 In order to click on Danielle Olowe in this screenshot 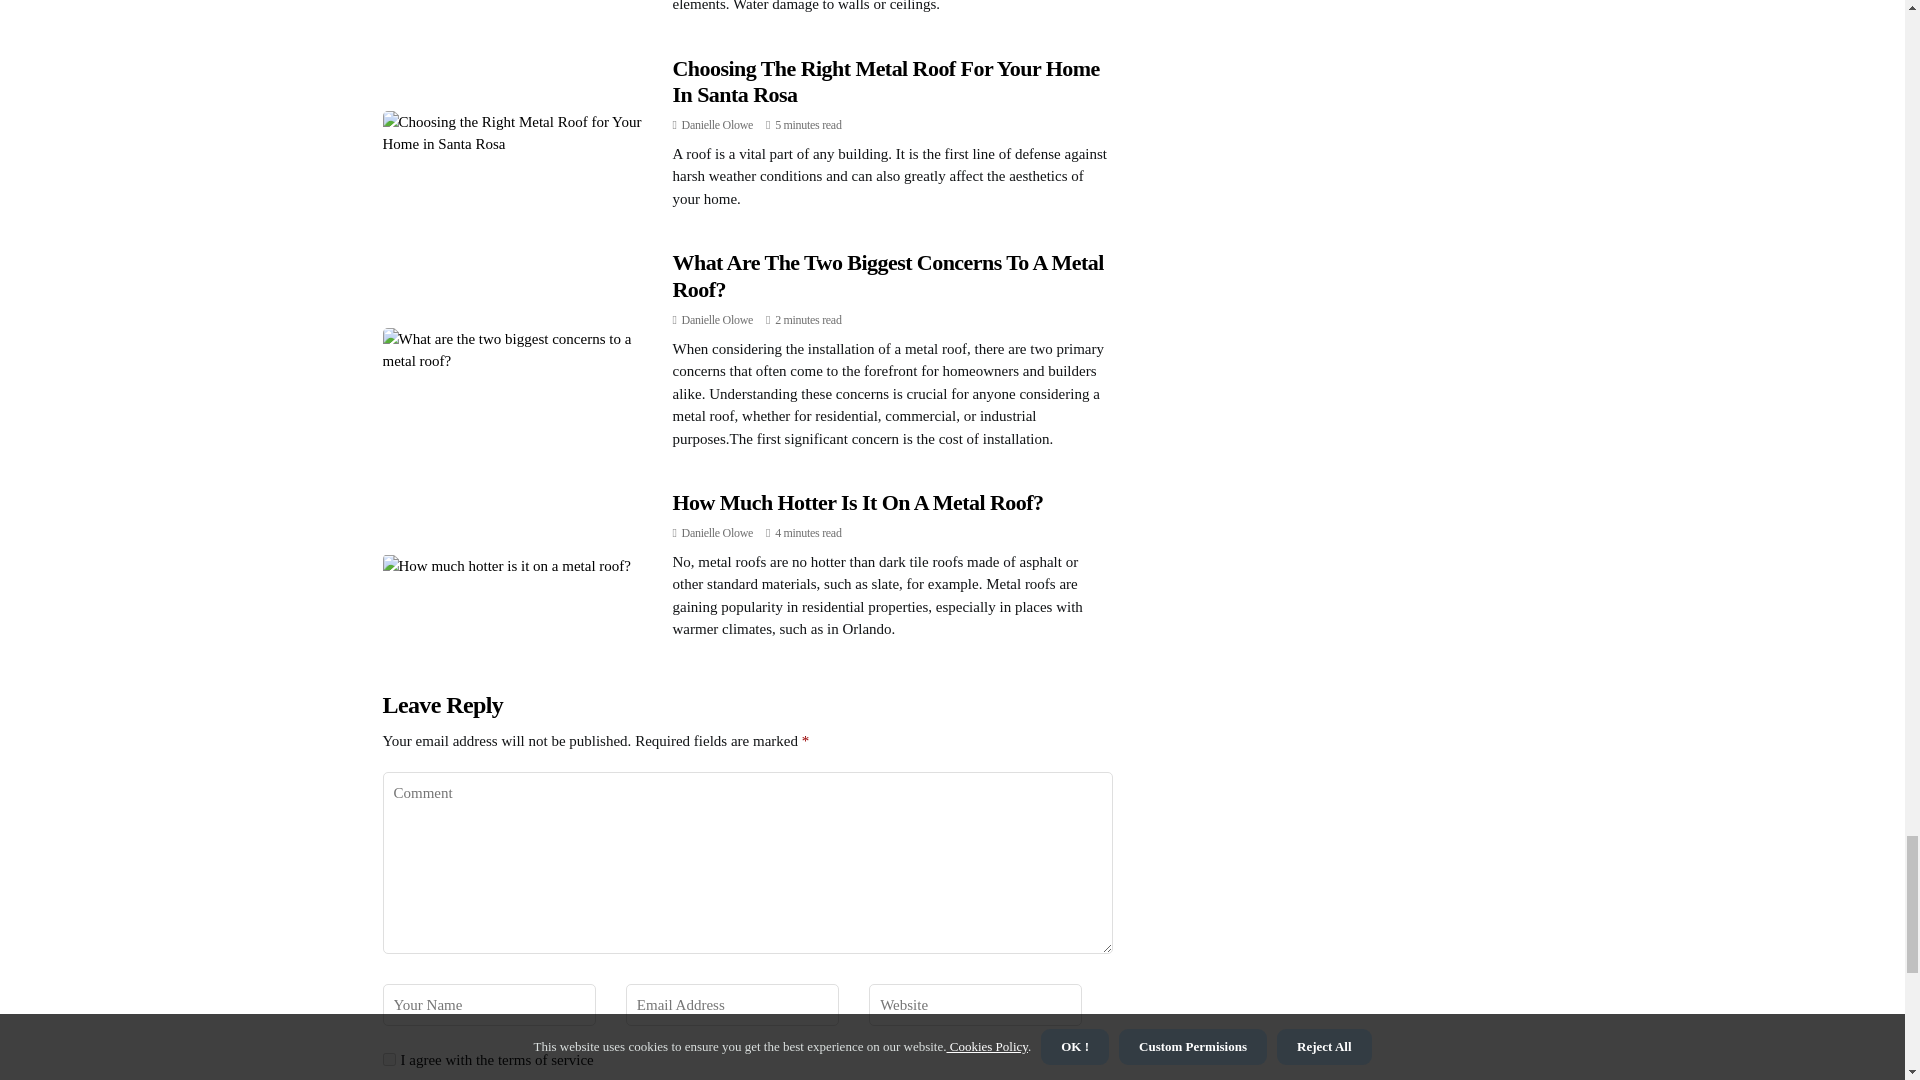, I will do `click(716, 124)`.